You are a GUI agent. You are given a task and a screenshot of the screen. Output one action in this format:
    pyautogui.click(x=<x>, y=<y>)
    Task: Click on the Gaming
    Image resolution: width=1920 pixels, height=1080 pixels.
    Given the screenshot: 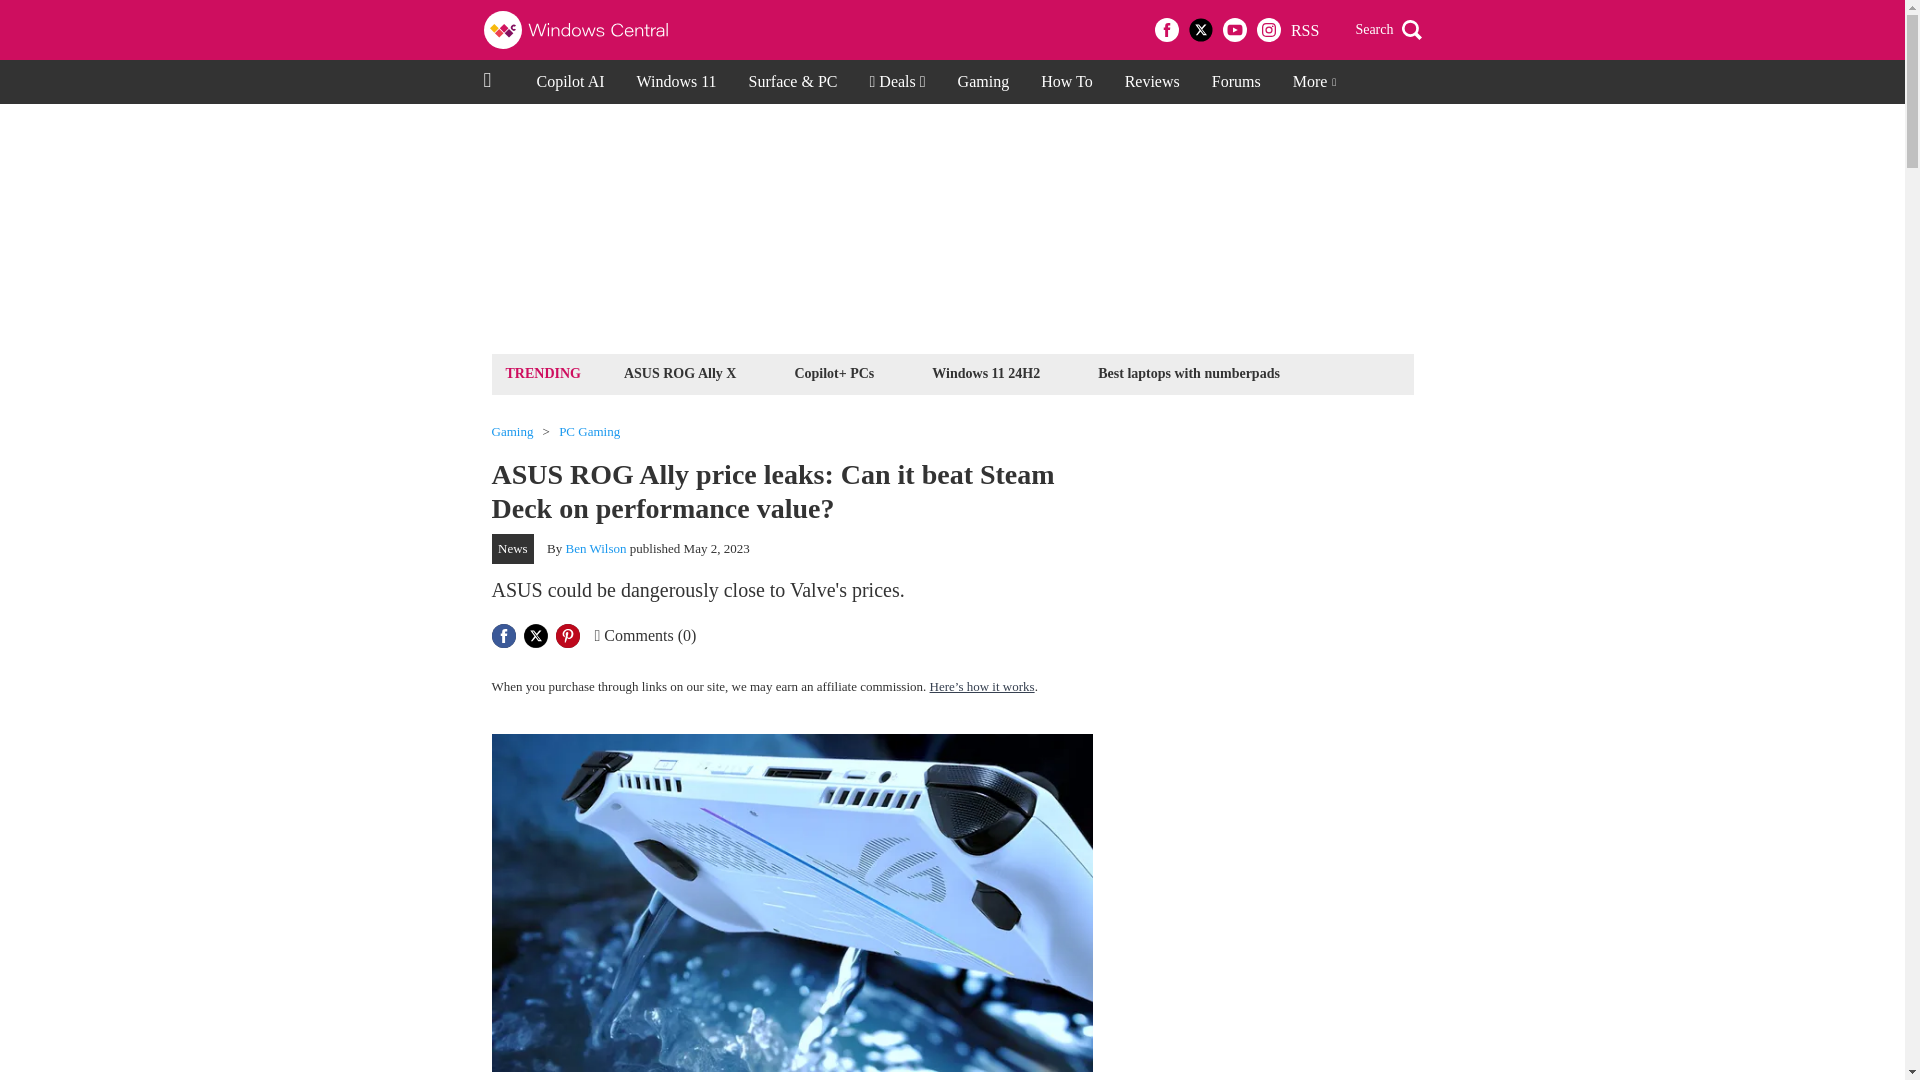 What is the action you would take?
    pyautogui.click(x=984, y=82)
    